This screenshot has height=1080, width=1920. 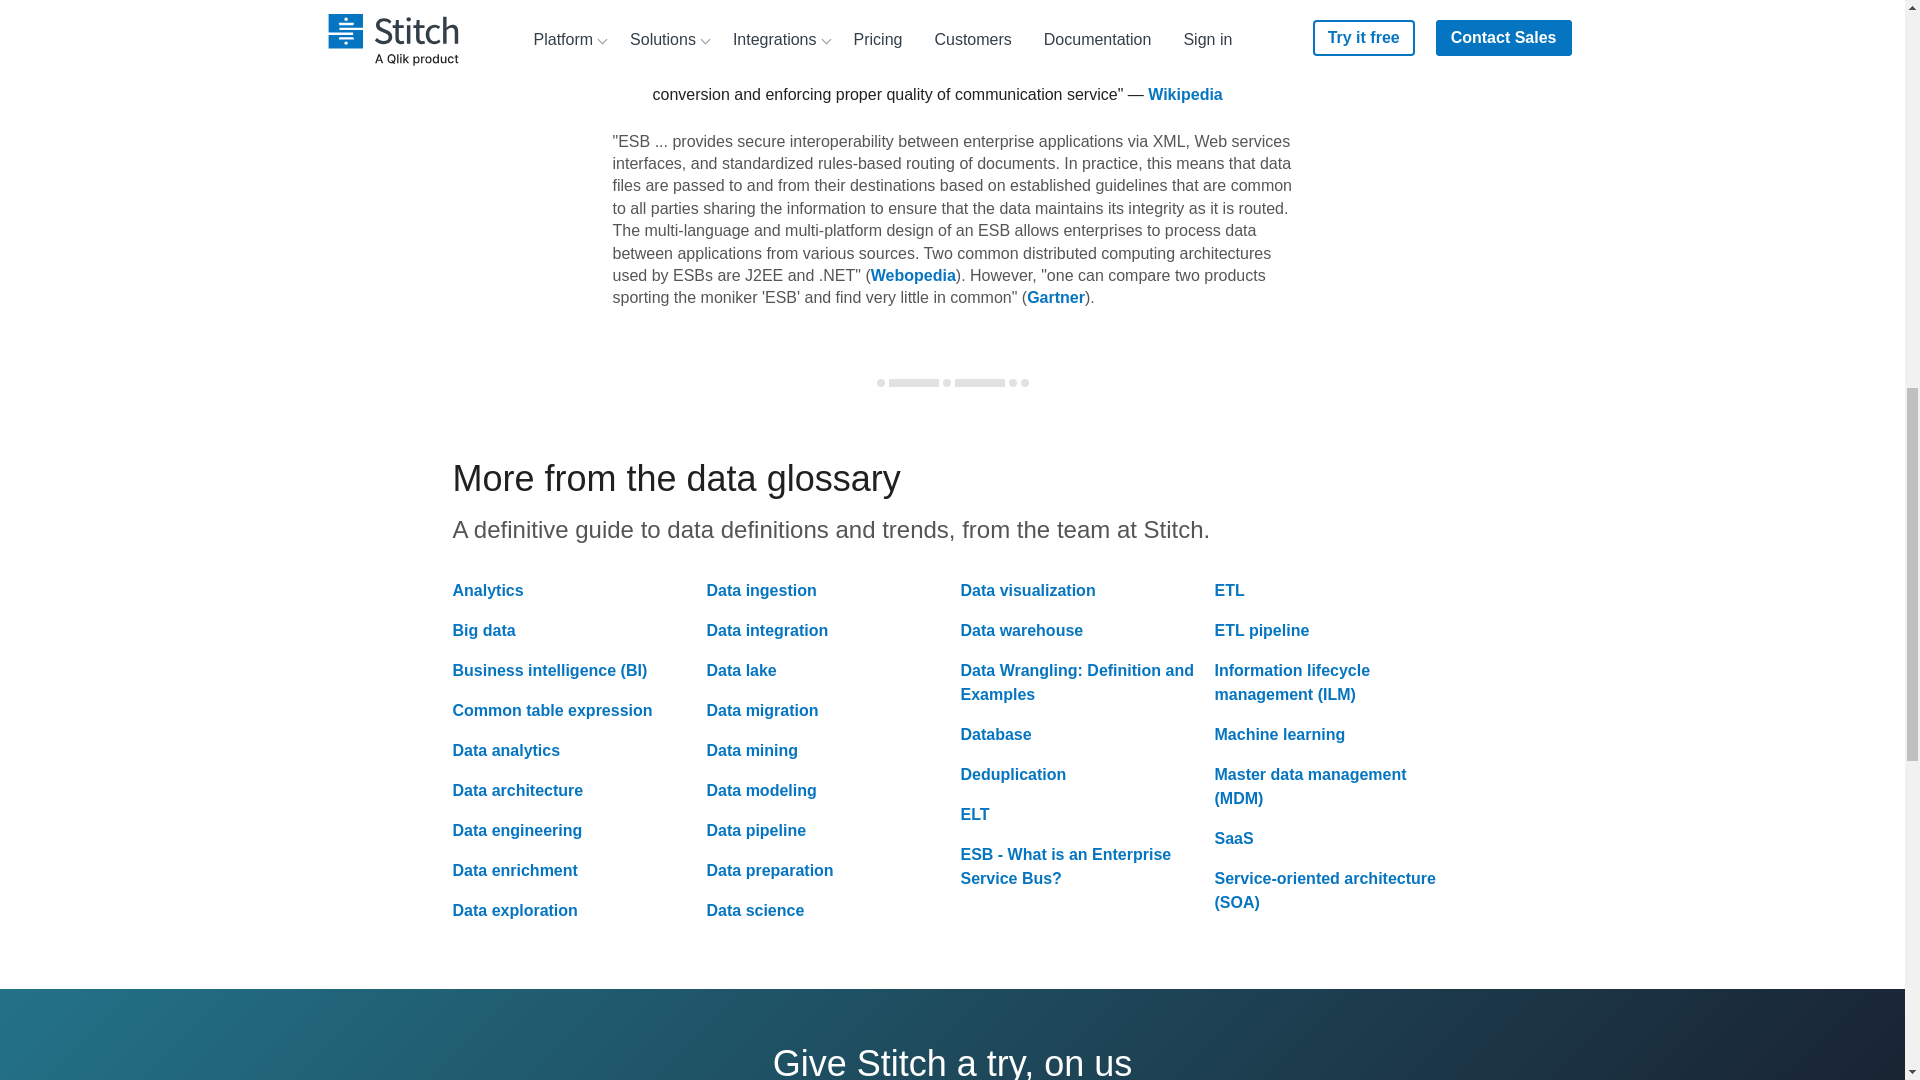 What do you see at coordinates (516, 830) in the screenshot?
I see `Data engineering` at bounding box center [516, 830].